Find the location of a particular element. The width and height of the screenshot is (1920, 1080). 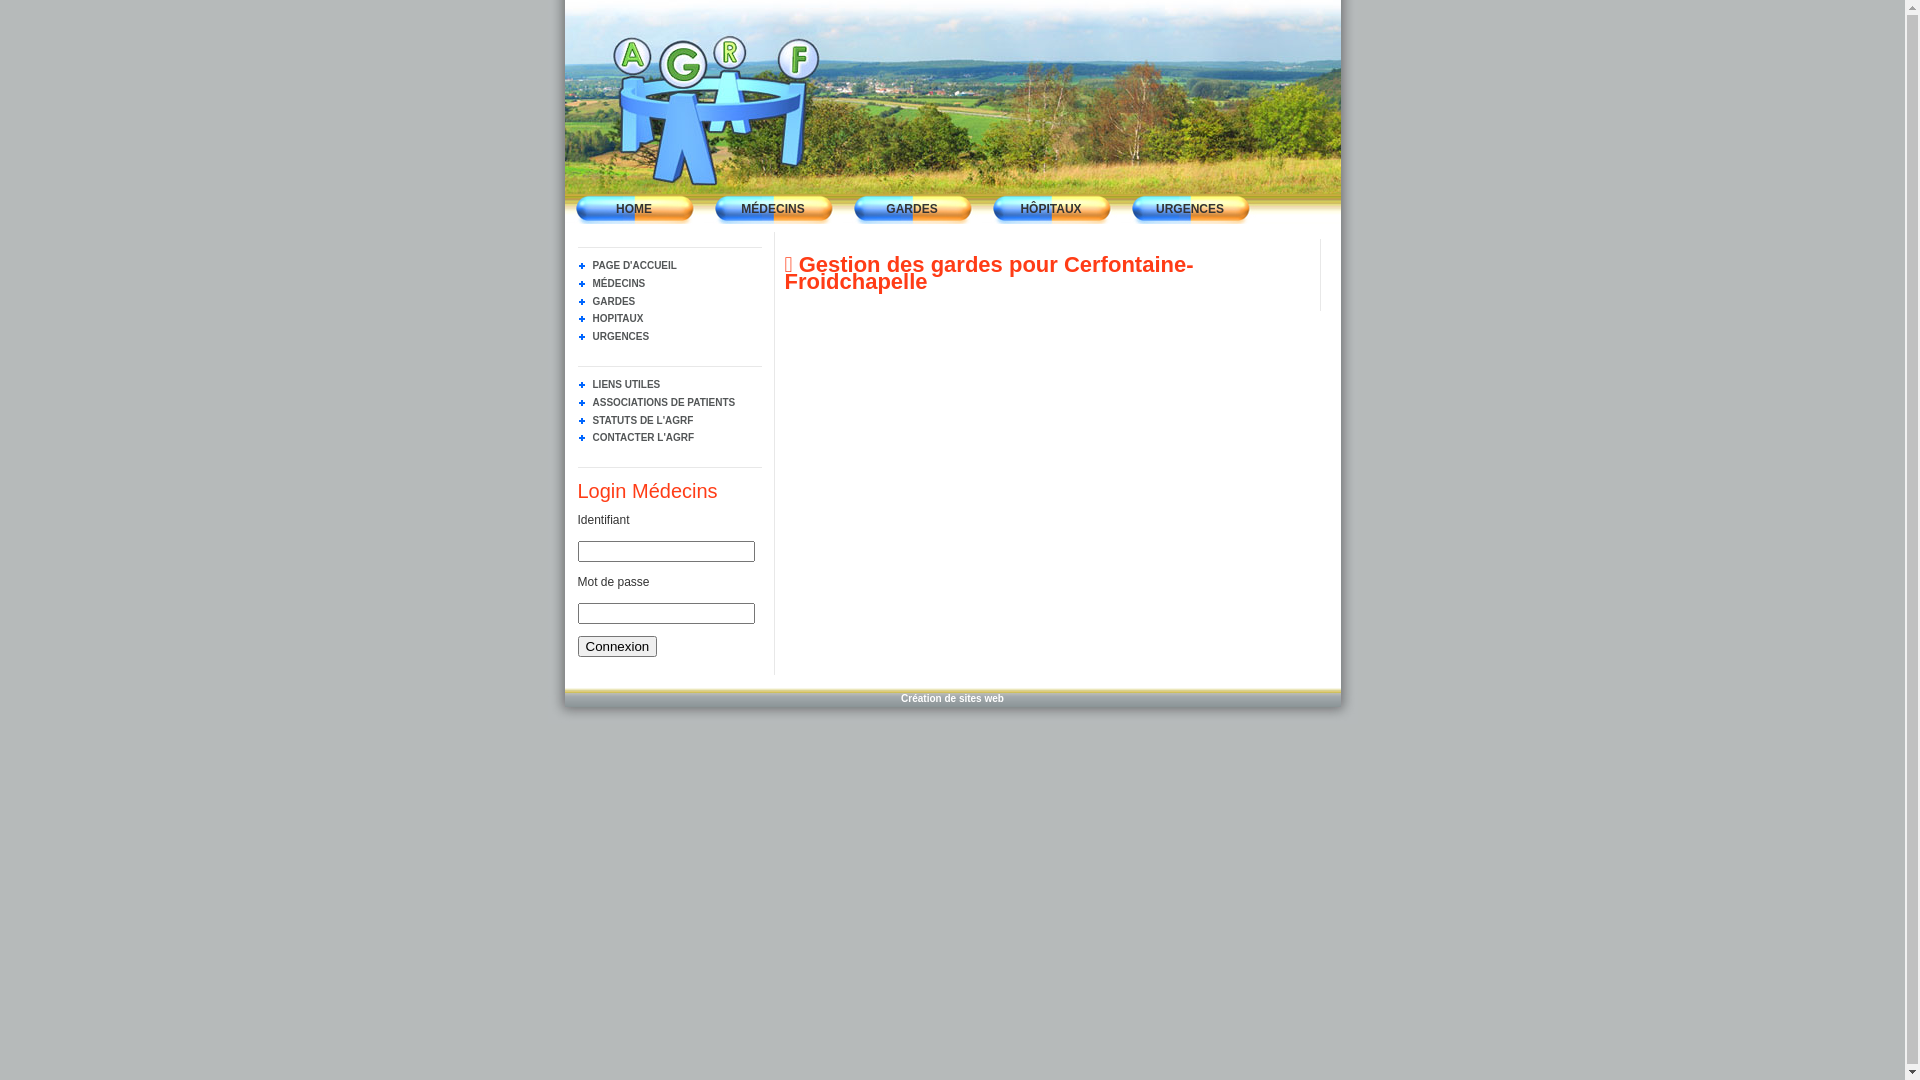

CONTACTER L'AGRF is located at coordinates (636, 438).